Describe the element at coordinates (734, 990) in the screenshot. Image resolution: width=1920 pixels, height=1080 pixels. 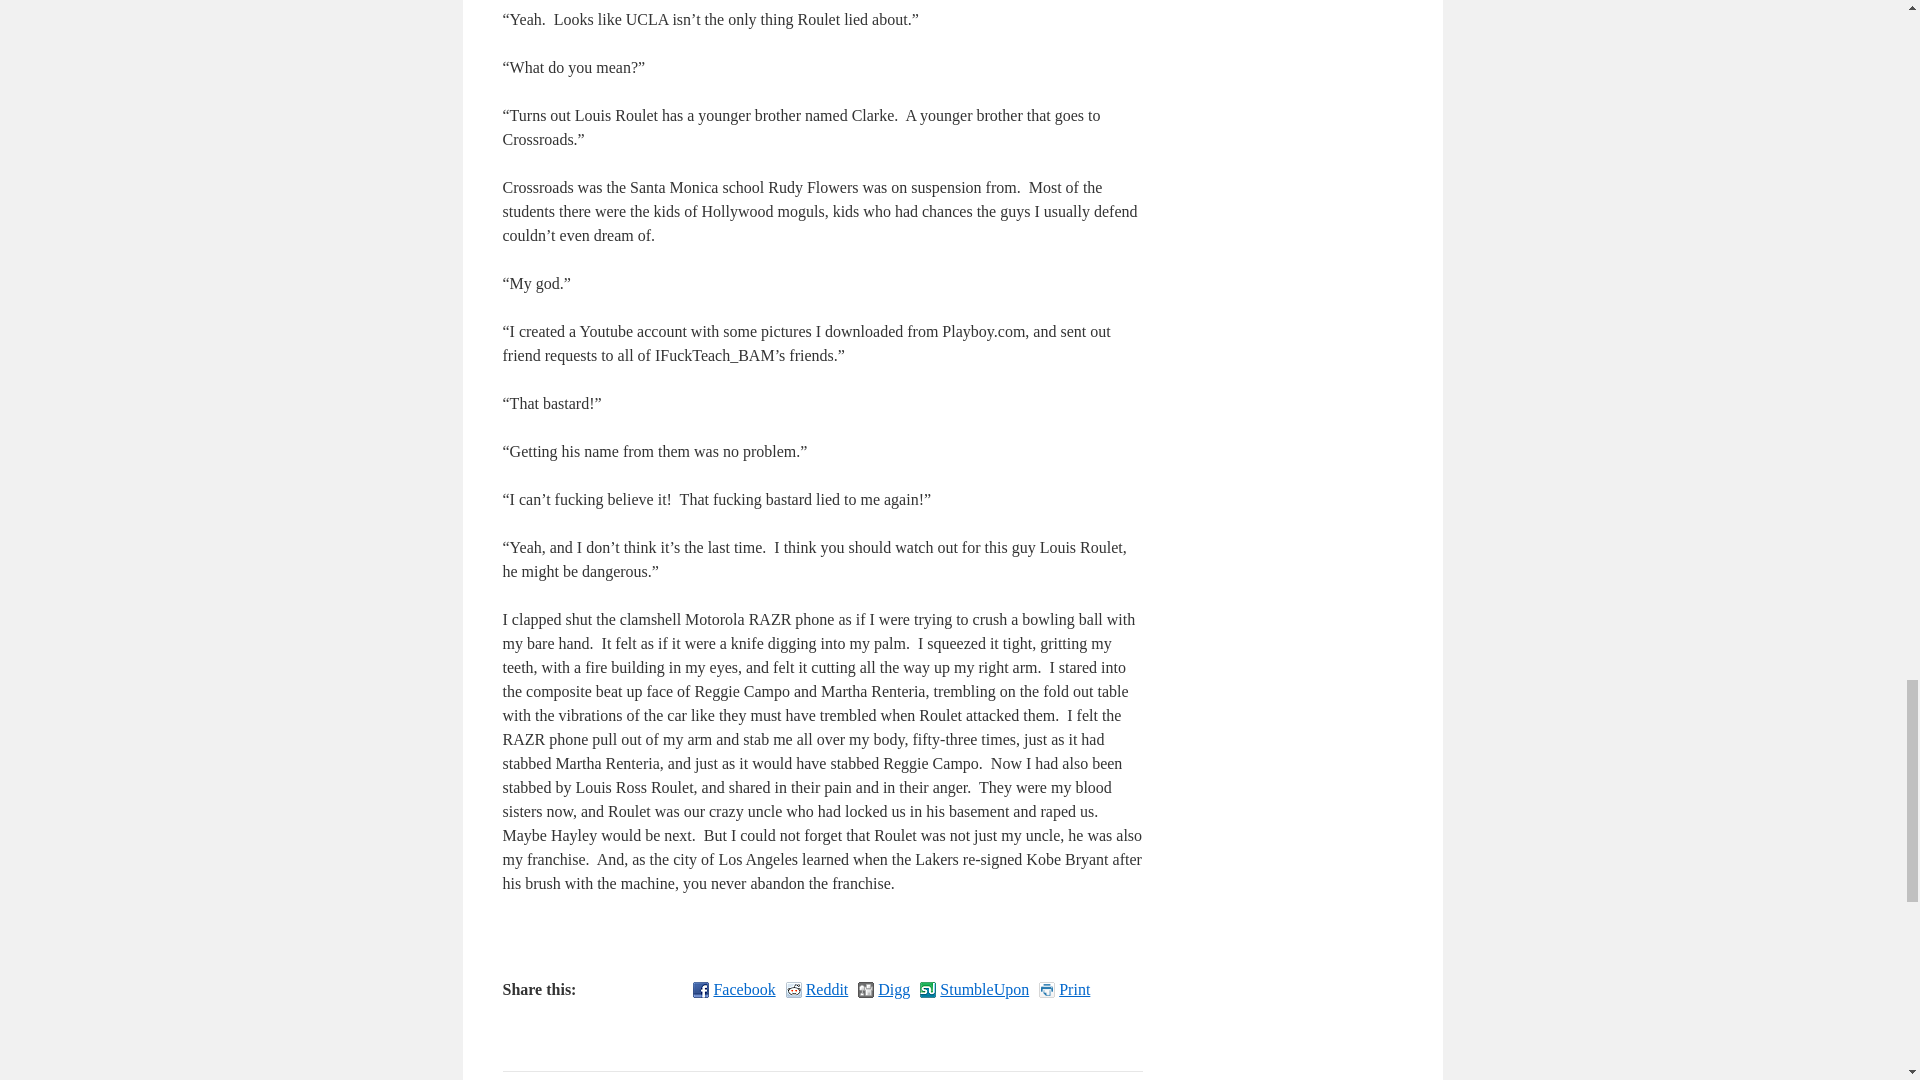
I see `Share on Facebook` at that location.